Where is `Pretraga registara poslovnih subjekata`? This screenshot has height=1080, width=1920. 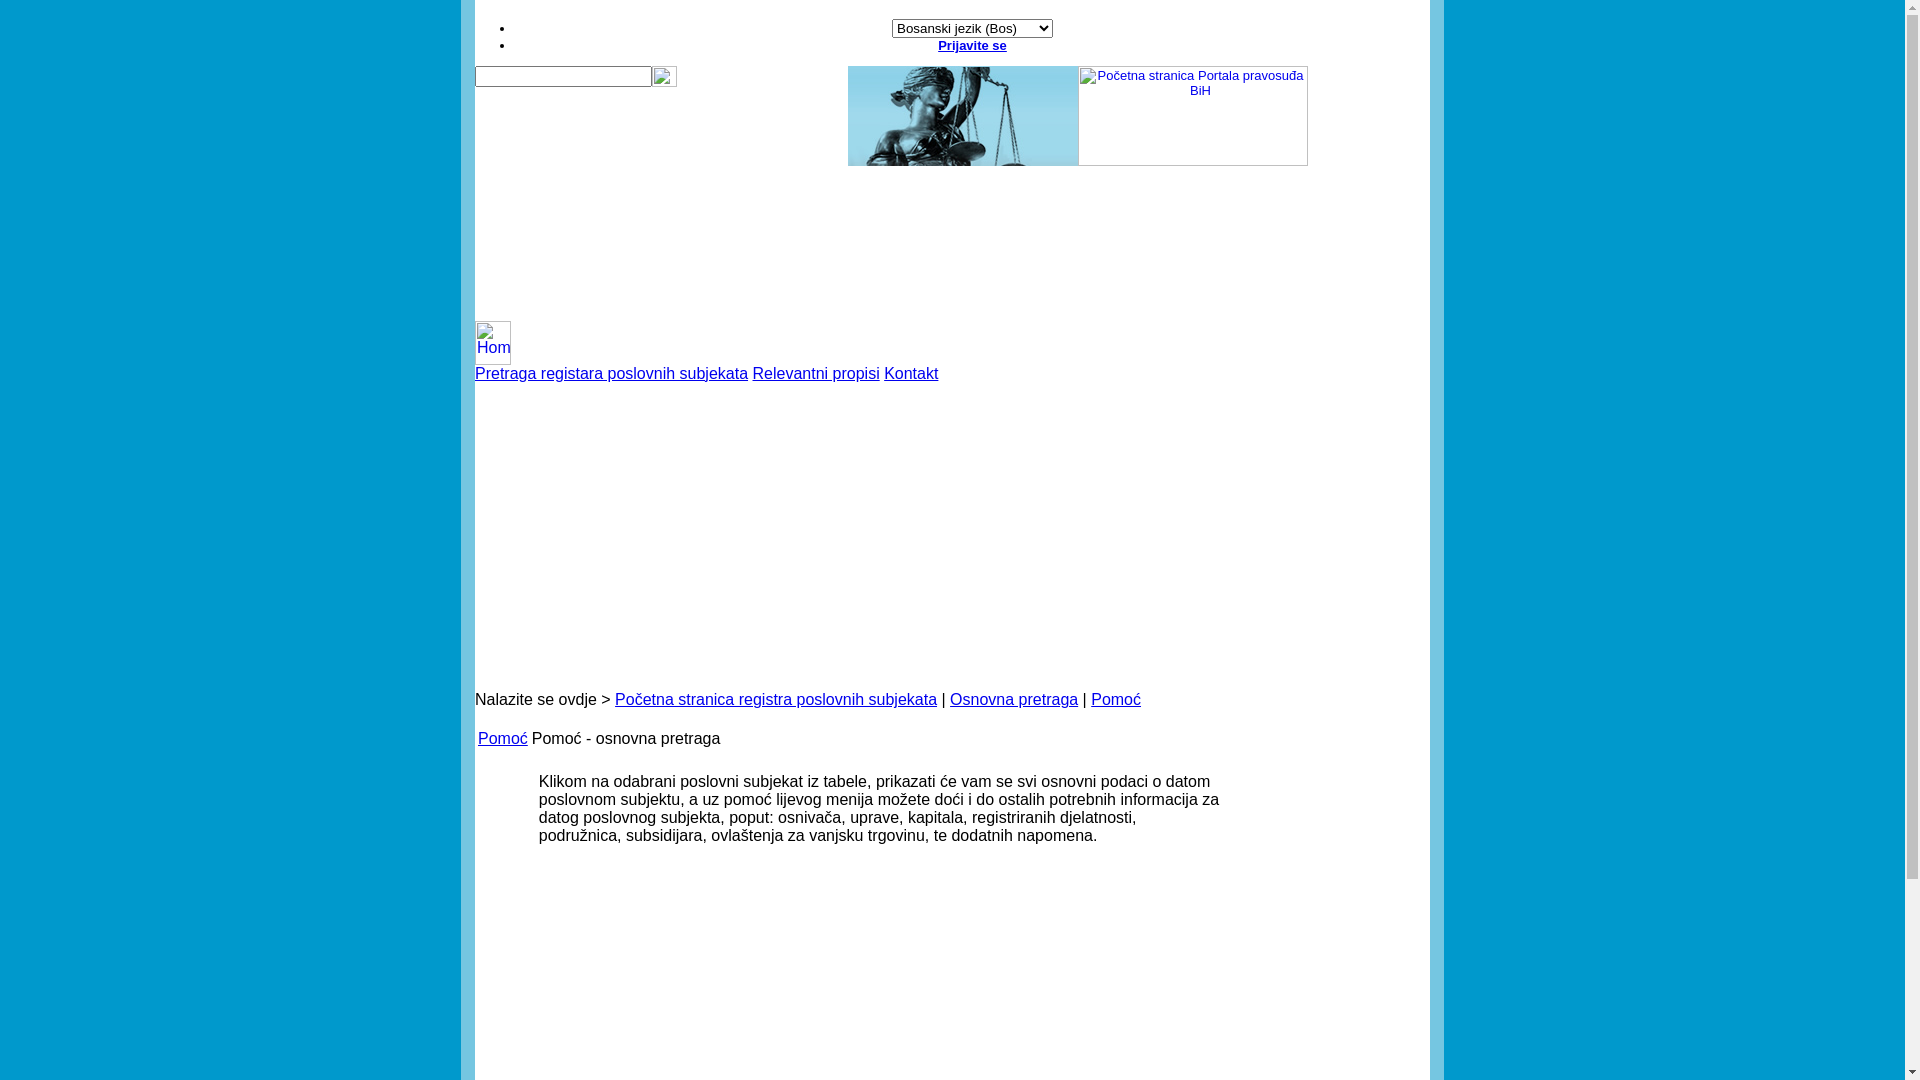
Pretraga registara poslovnih subjekata is located at coordinates (612, 374).